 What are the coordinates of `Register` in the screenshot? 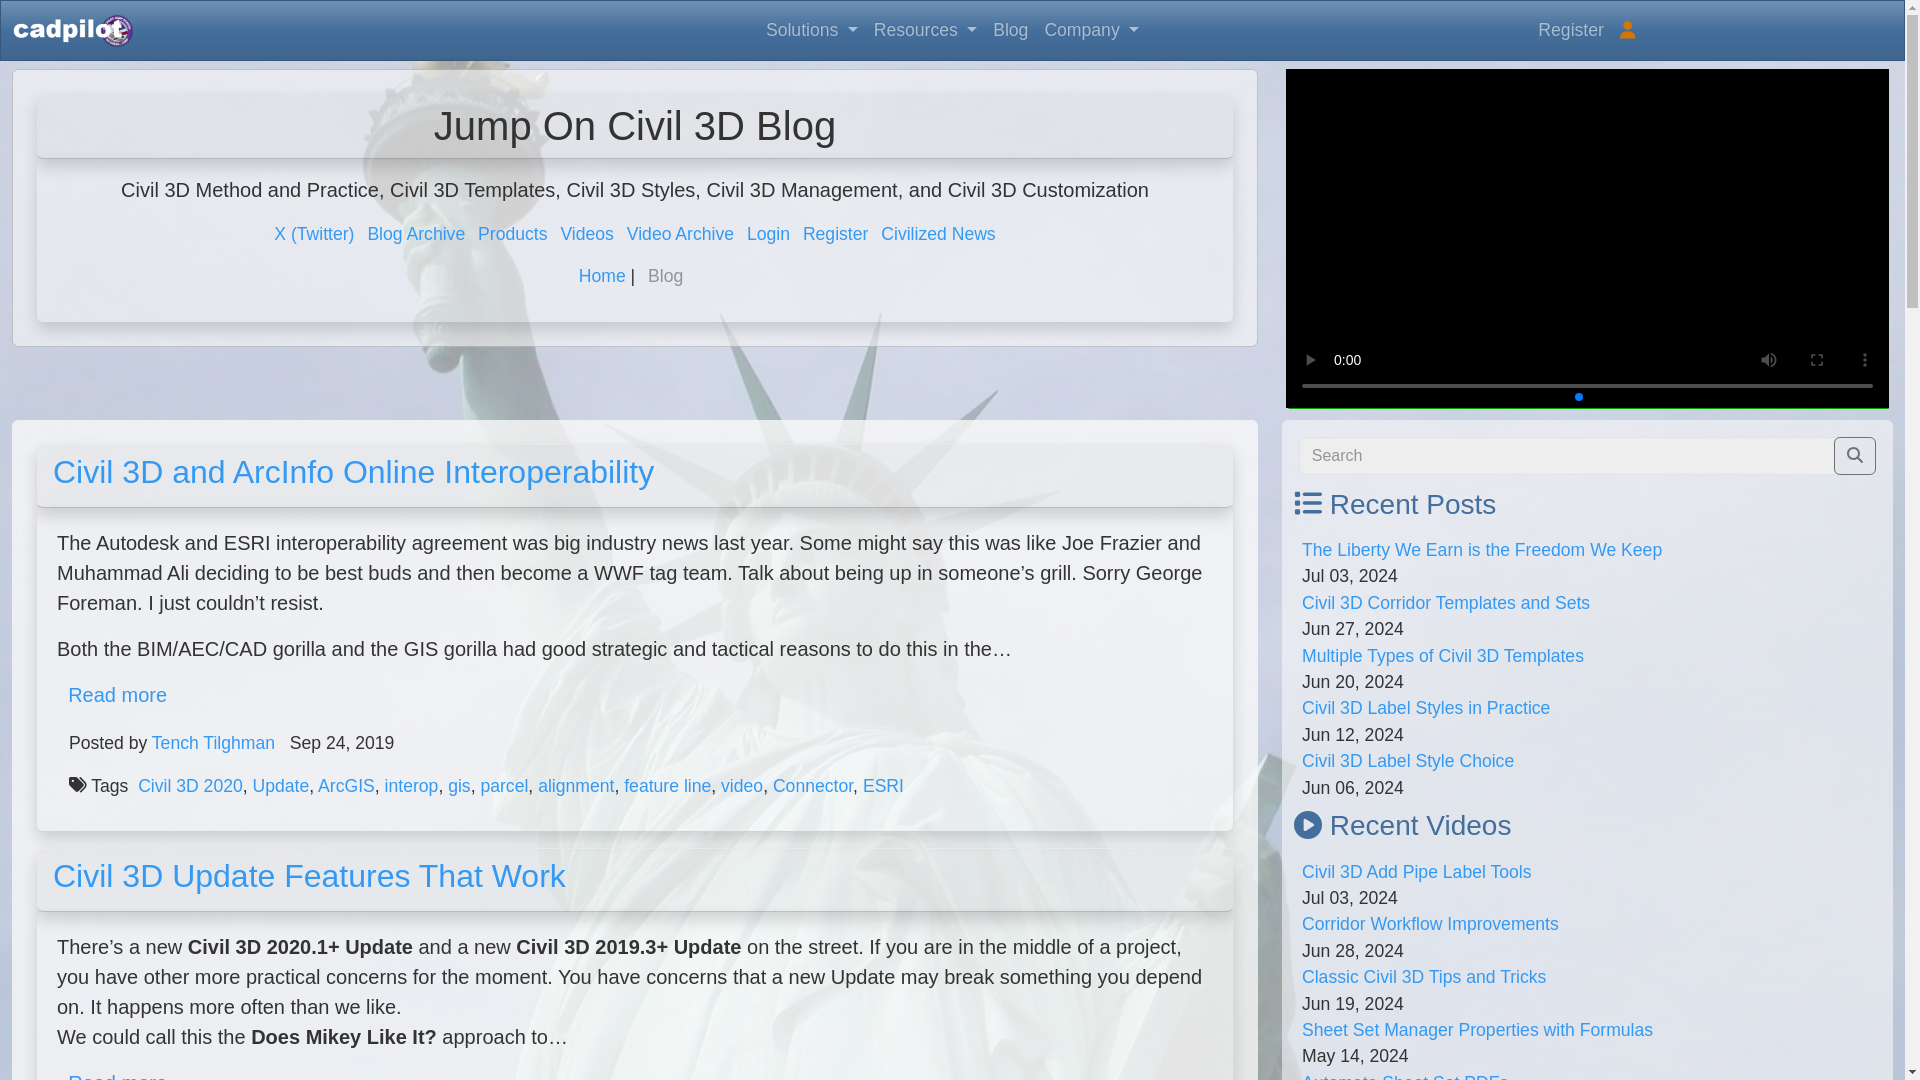 It's located at (836, 234).